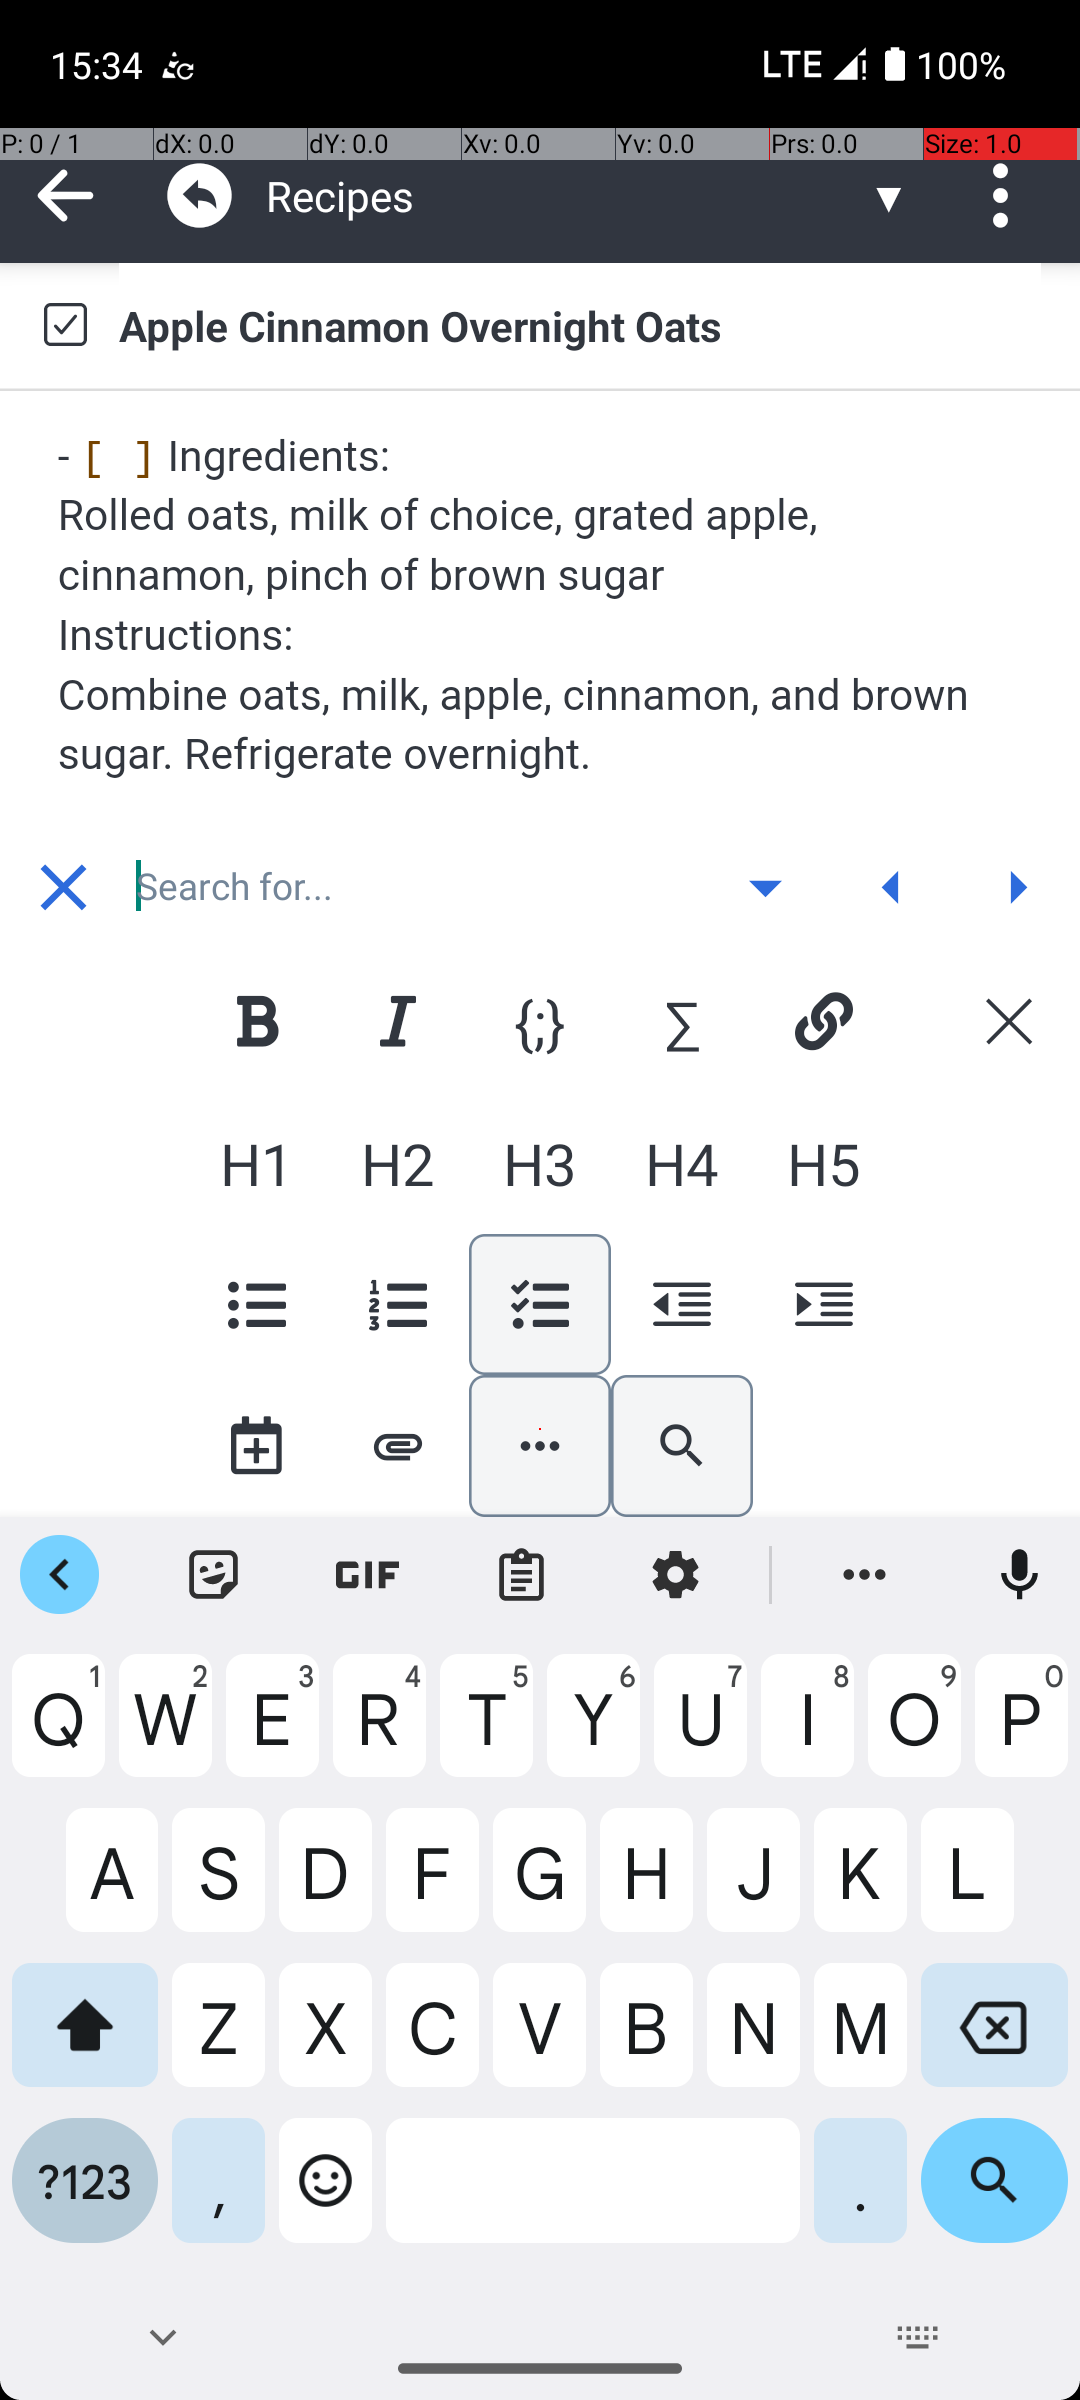 This screenshot has width=1080, height=2400. Describe the element at coordinates (540, 1446) in the screenshot. I see `Hide more actions` at that location.